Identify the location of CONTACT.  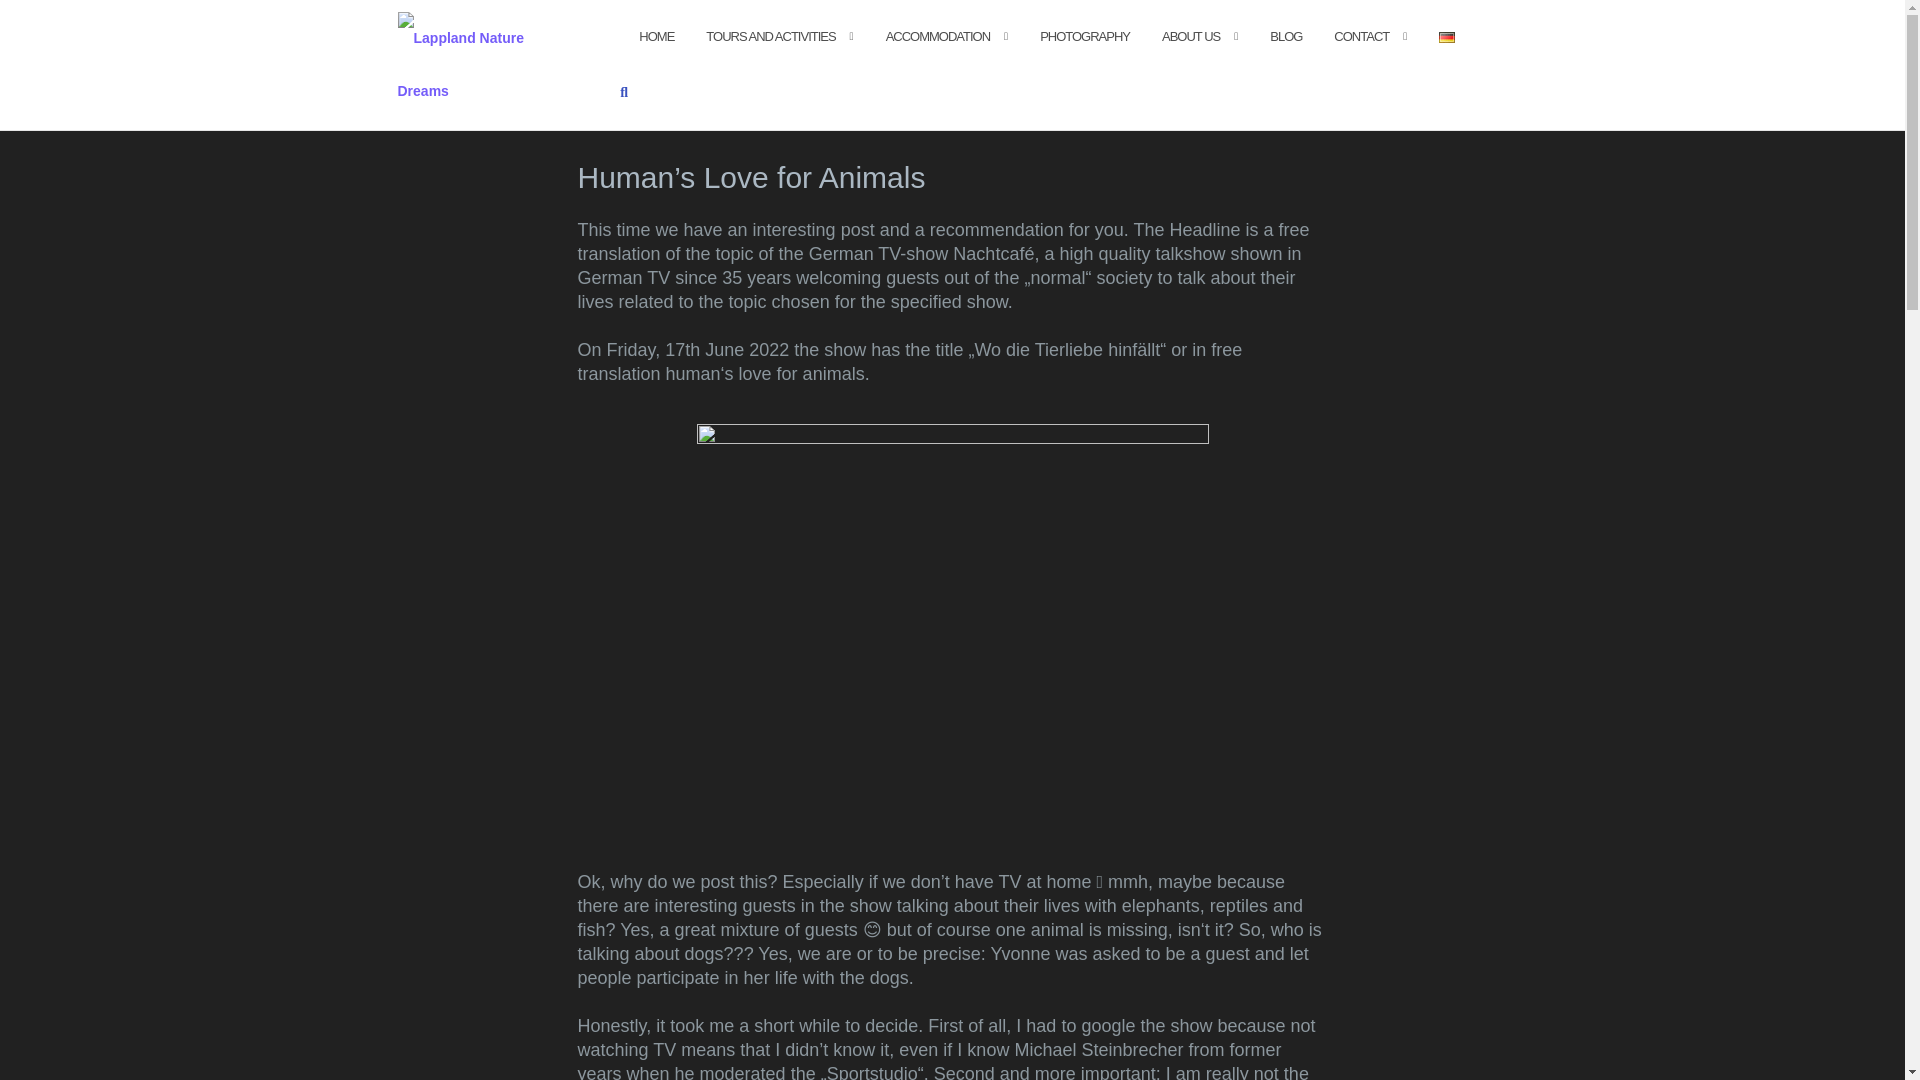
(1361, 36).